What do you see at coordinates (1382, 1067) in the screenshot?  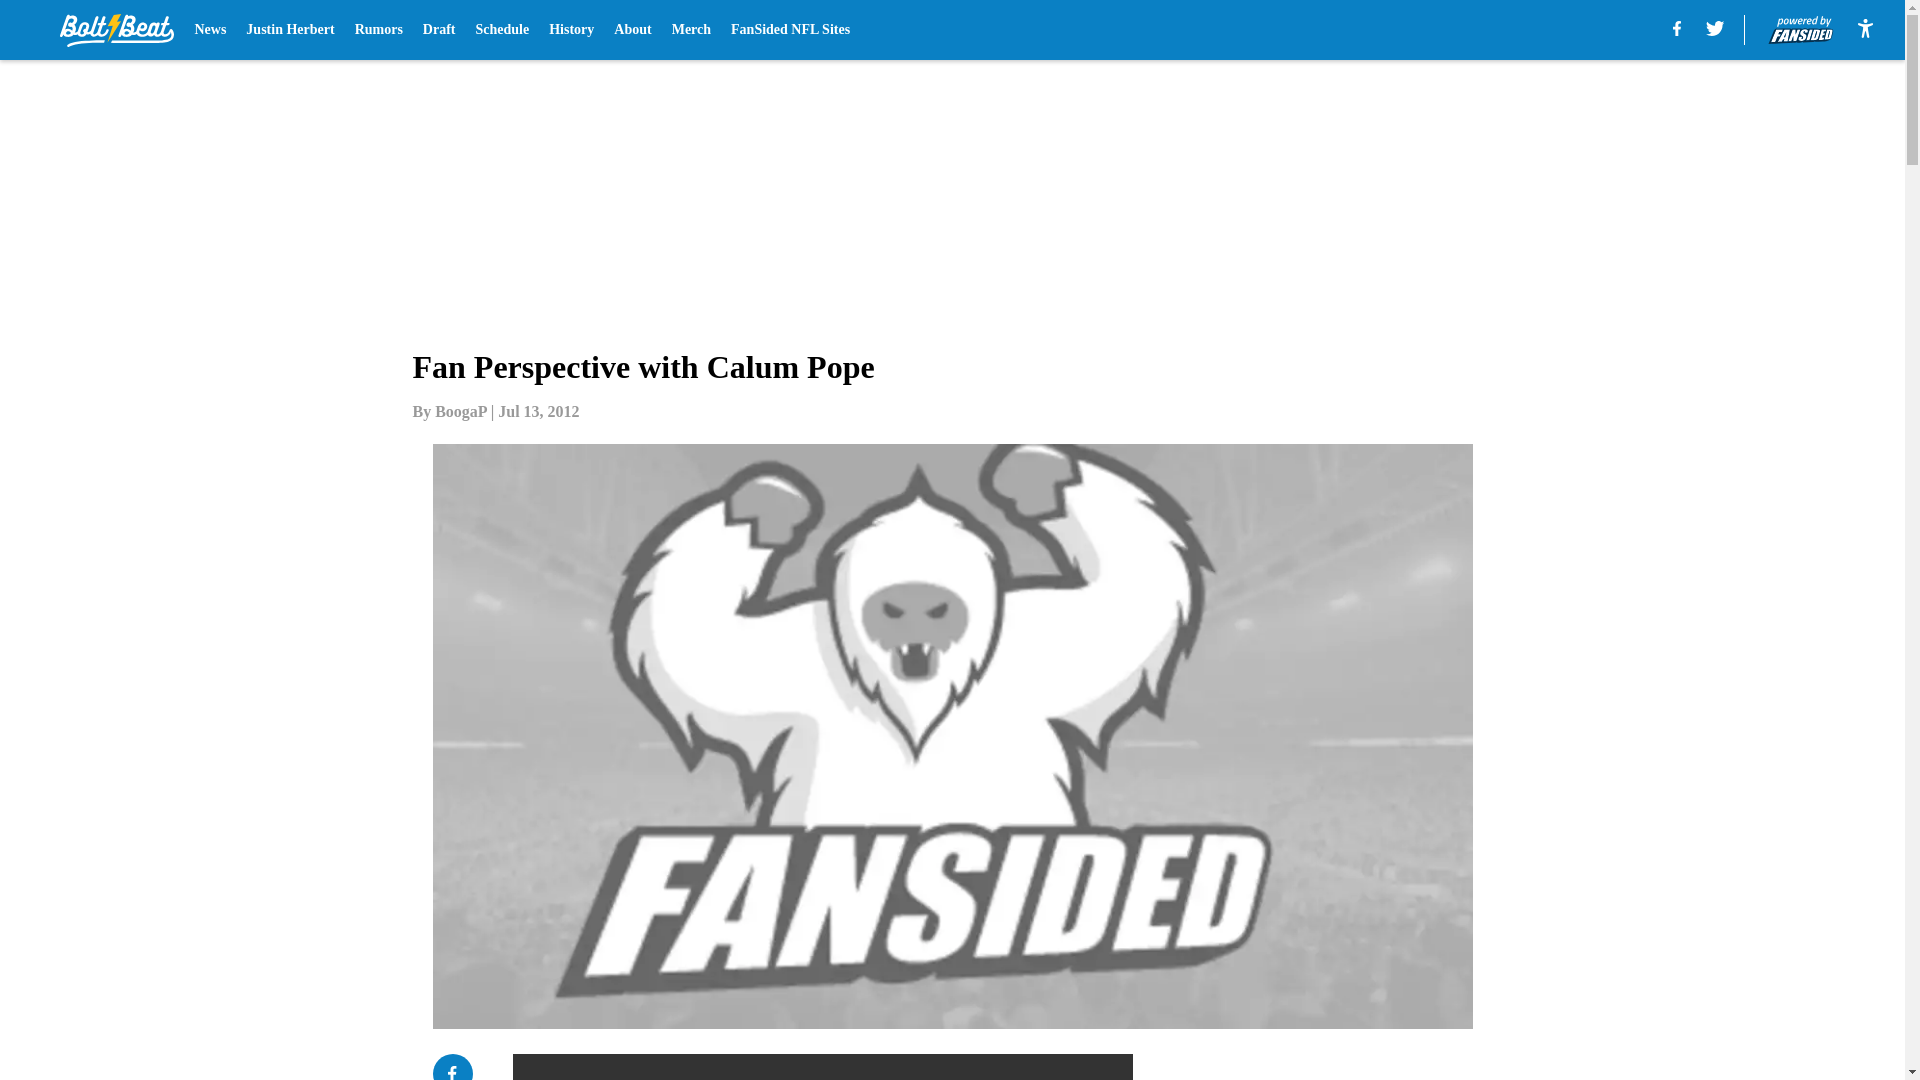 I see `3rd party ad content` at bounding box center [1382, 1067].